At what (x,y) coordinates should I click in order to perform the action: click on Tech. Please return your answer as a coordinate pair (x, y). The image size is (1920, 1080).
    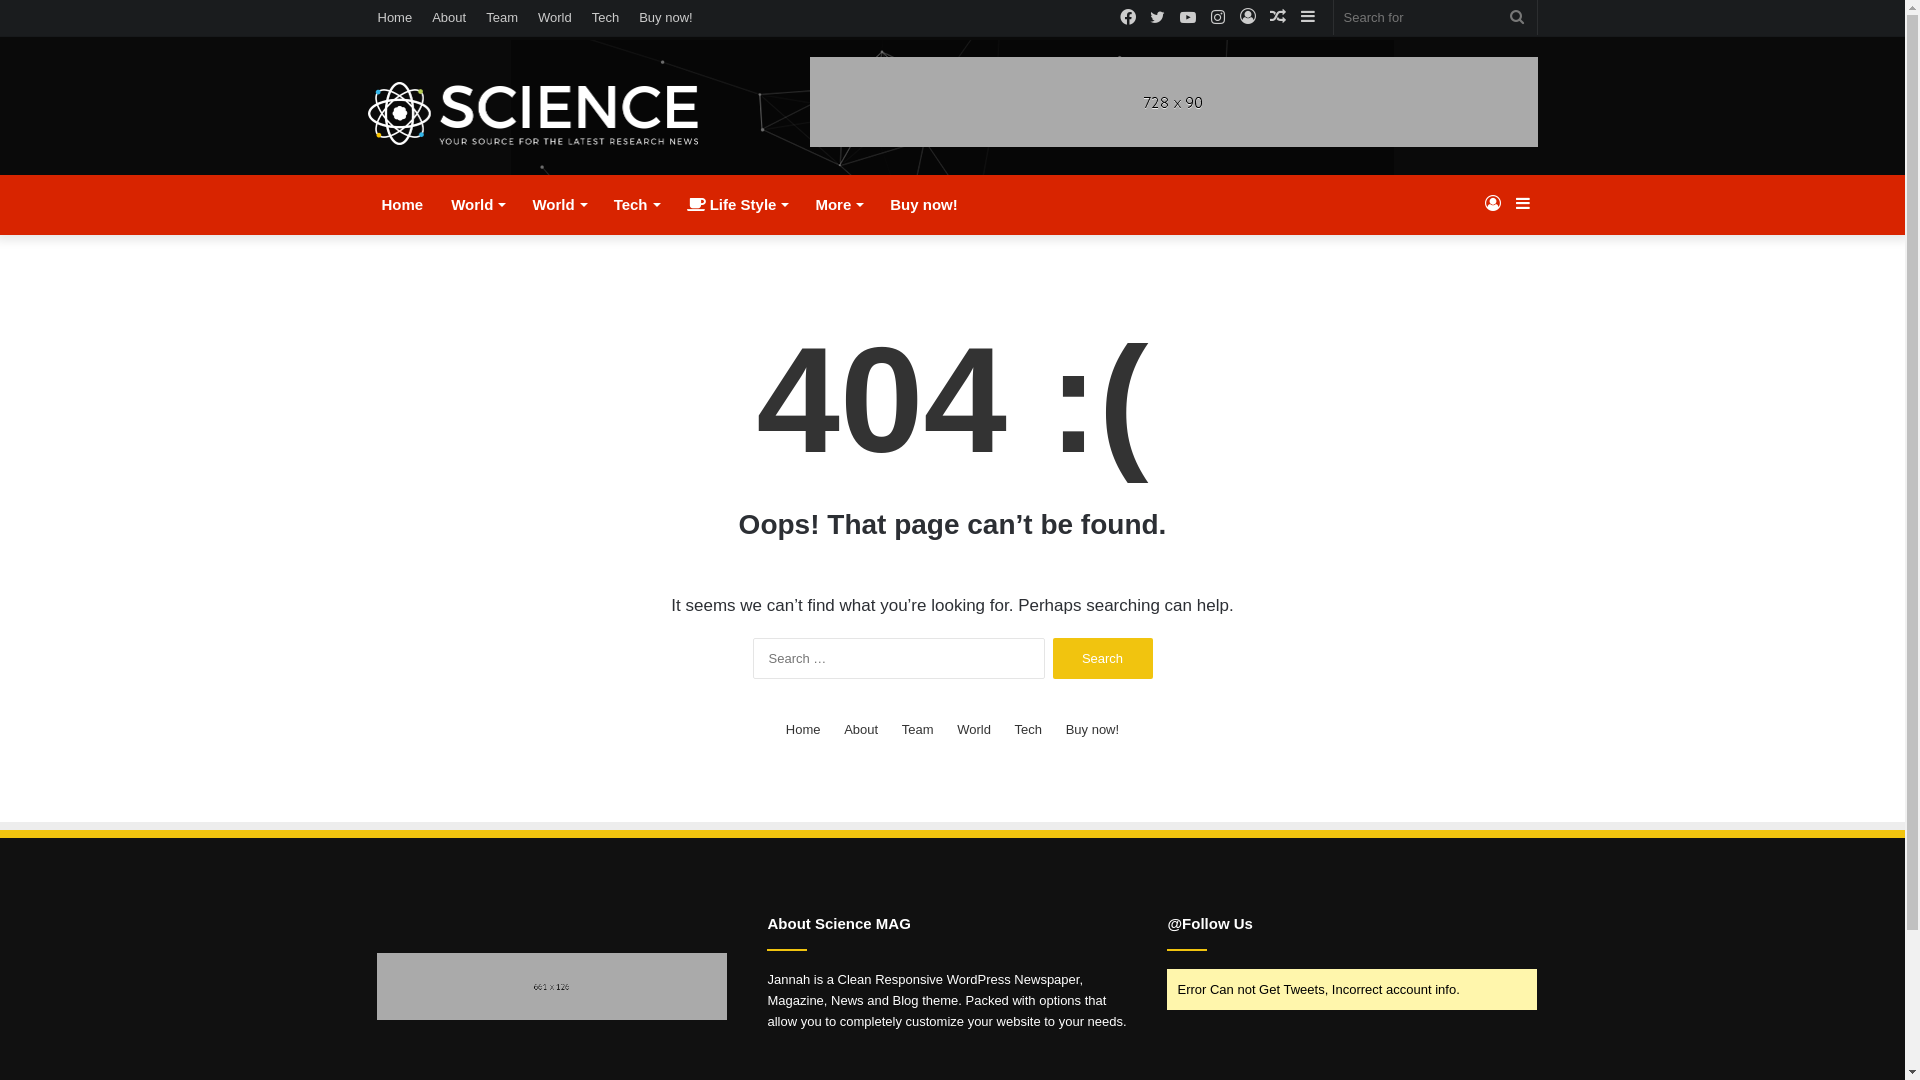
    Looking at the image, I should click on (1028, 730).